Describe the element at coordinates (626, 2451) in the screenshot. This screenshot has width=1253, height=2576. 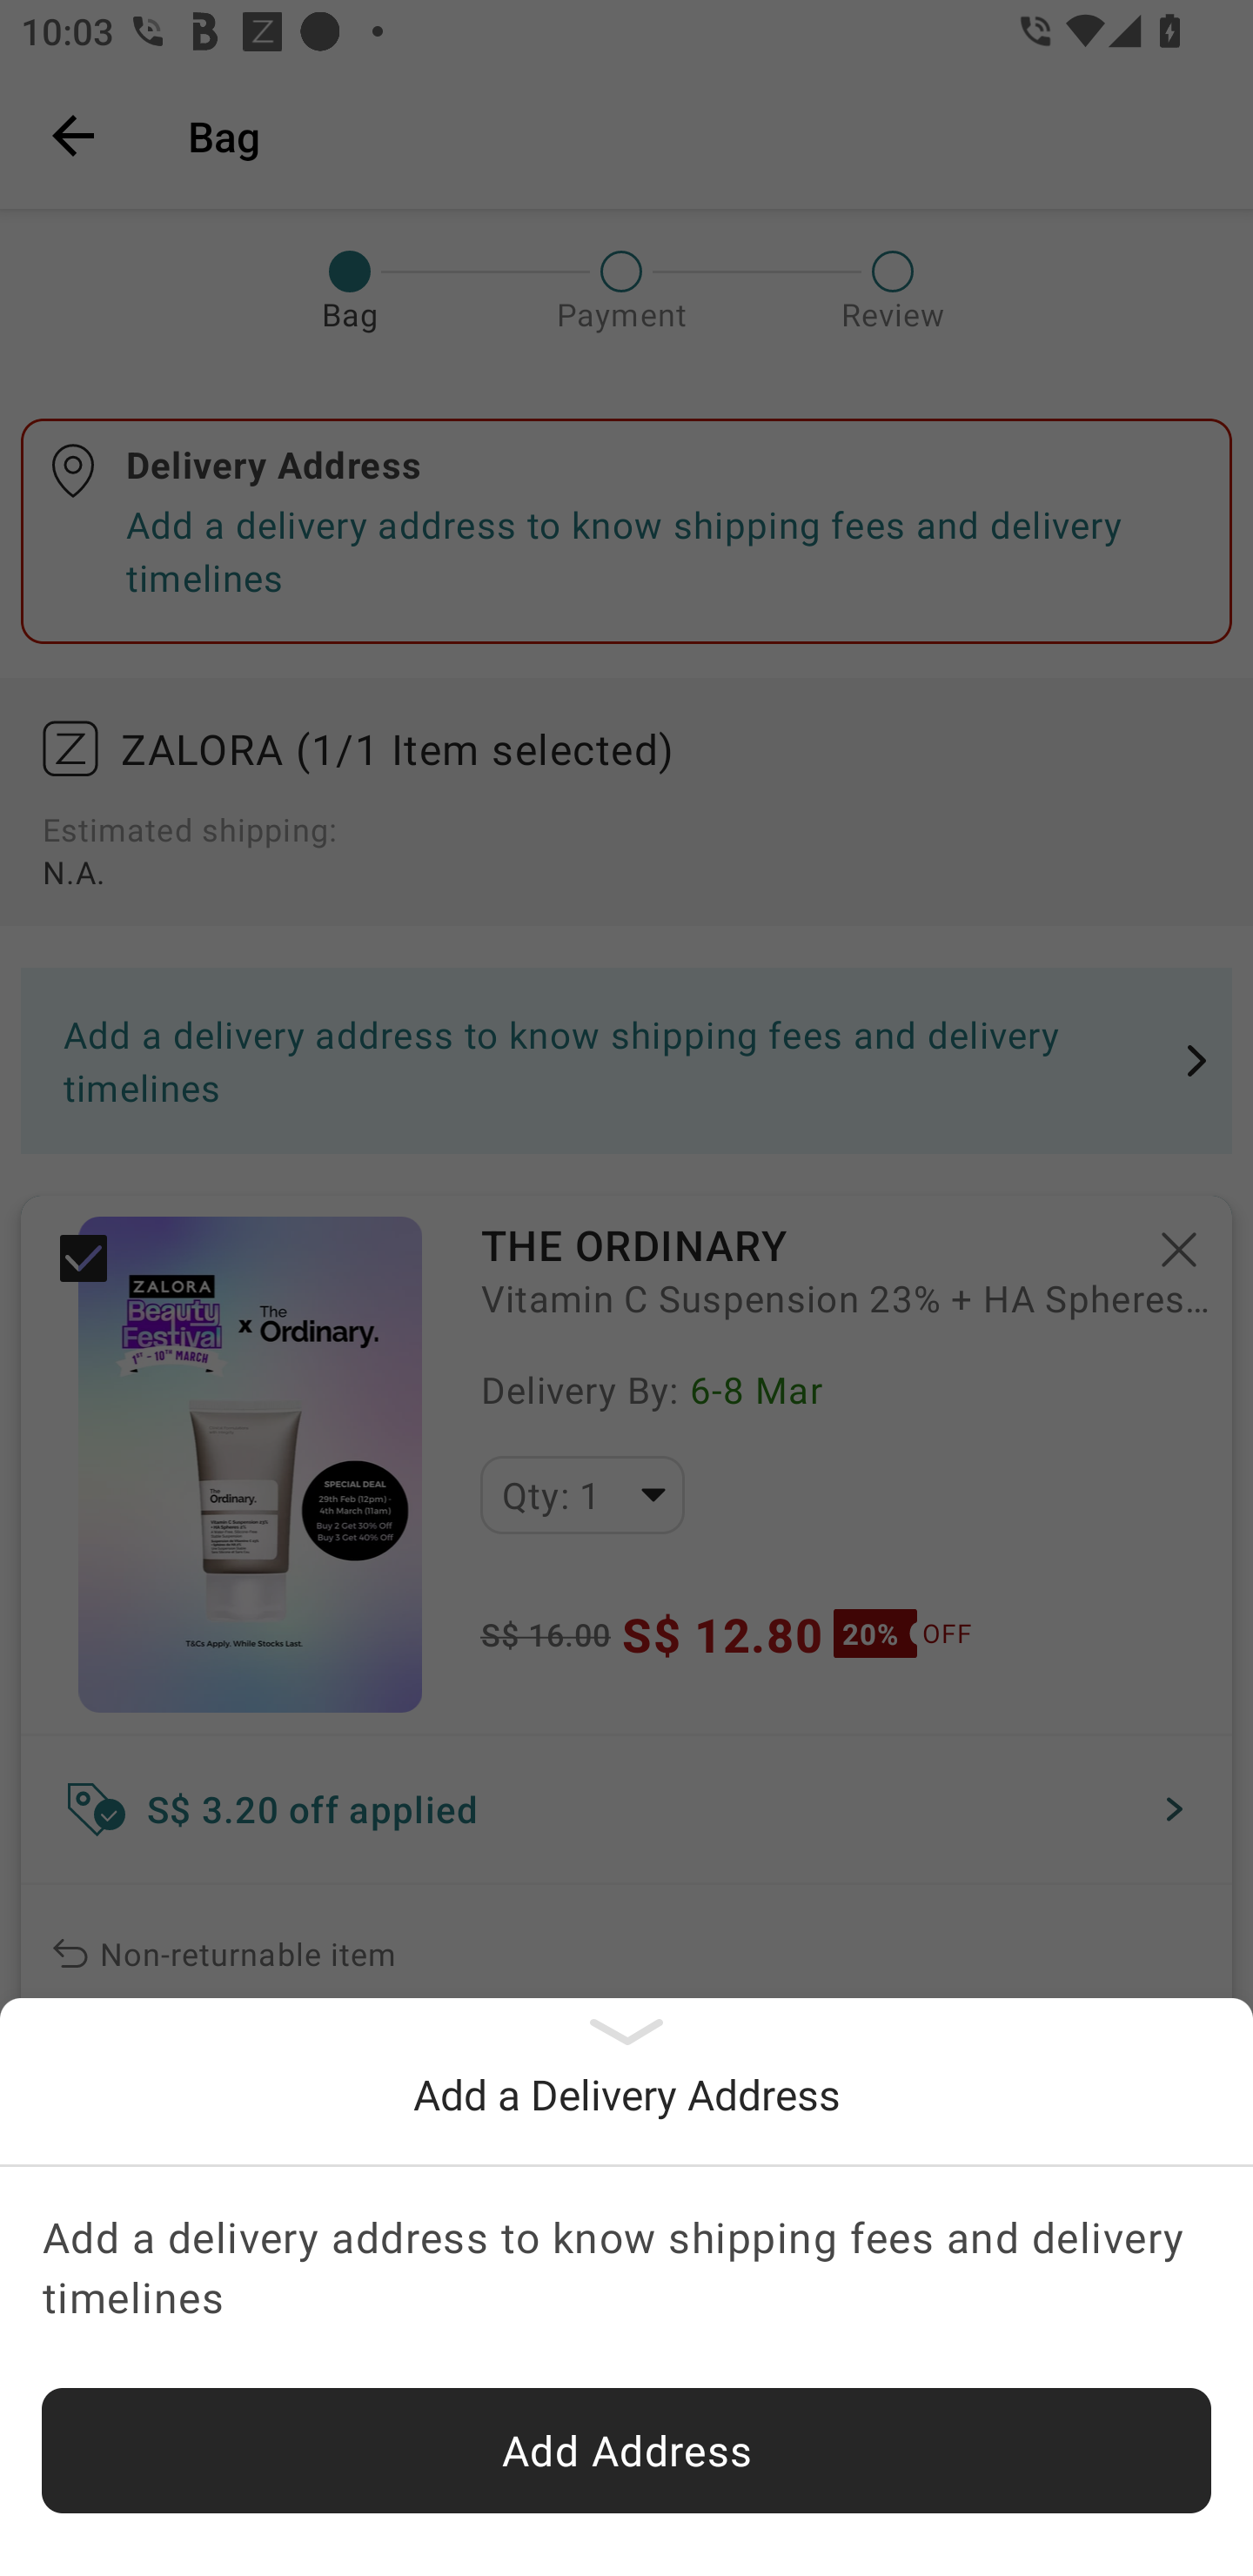
I see `Add Address` at that location.